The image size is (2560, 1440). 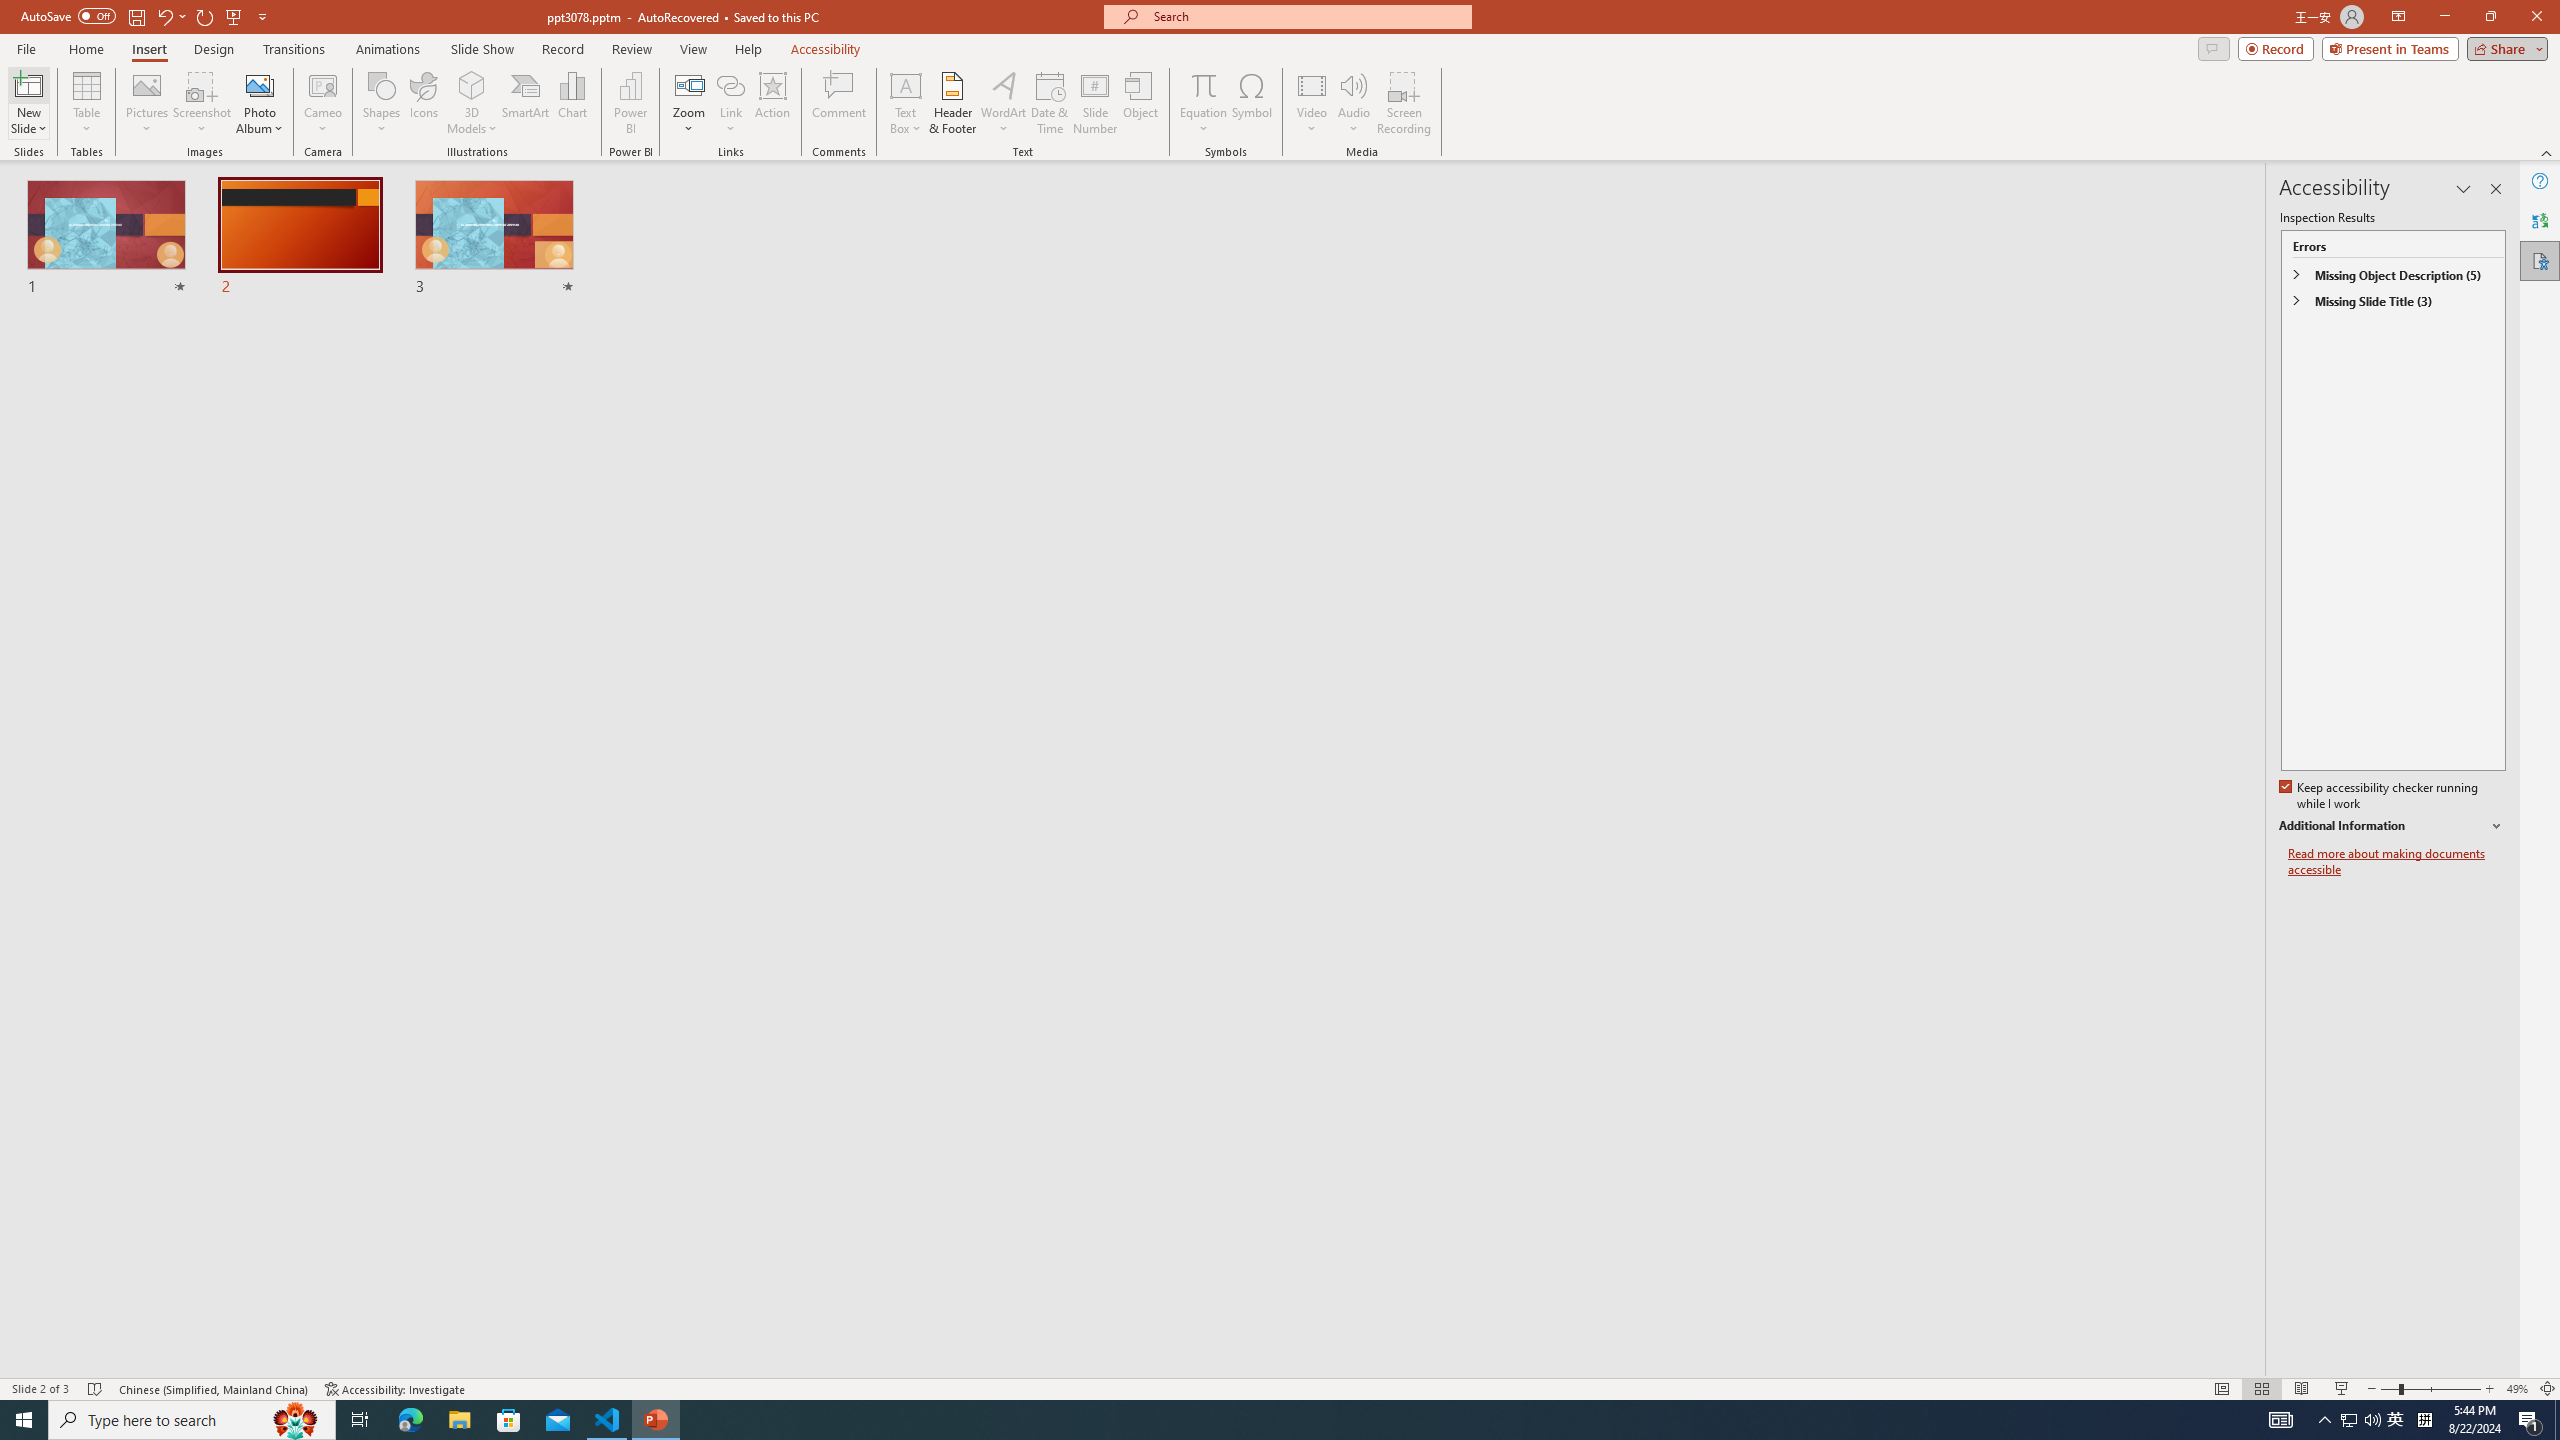 What do you see at coordinates (472, 85) in the screenshot?
I see `3D Models` at bounding box center [472, 85].